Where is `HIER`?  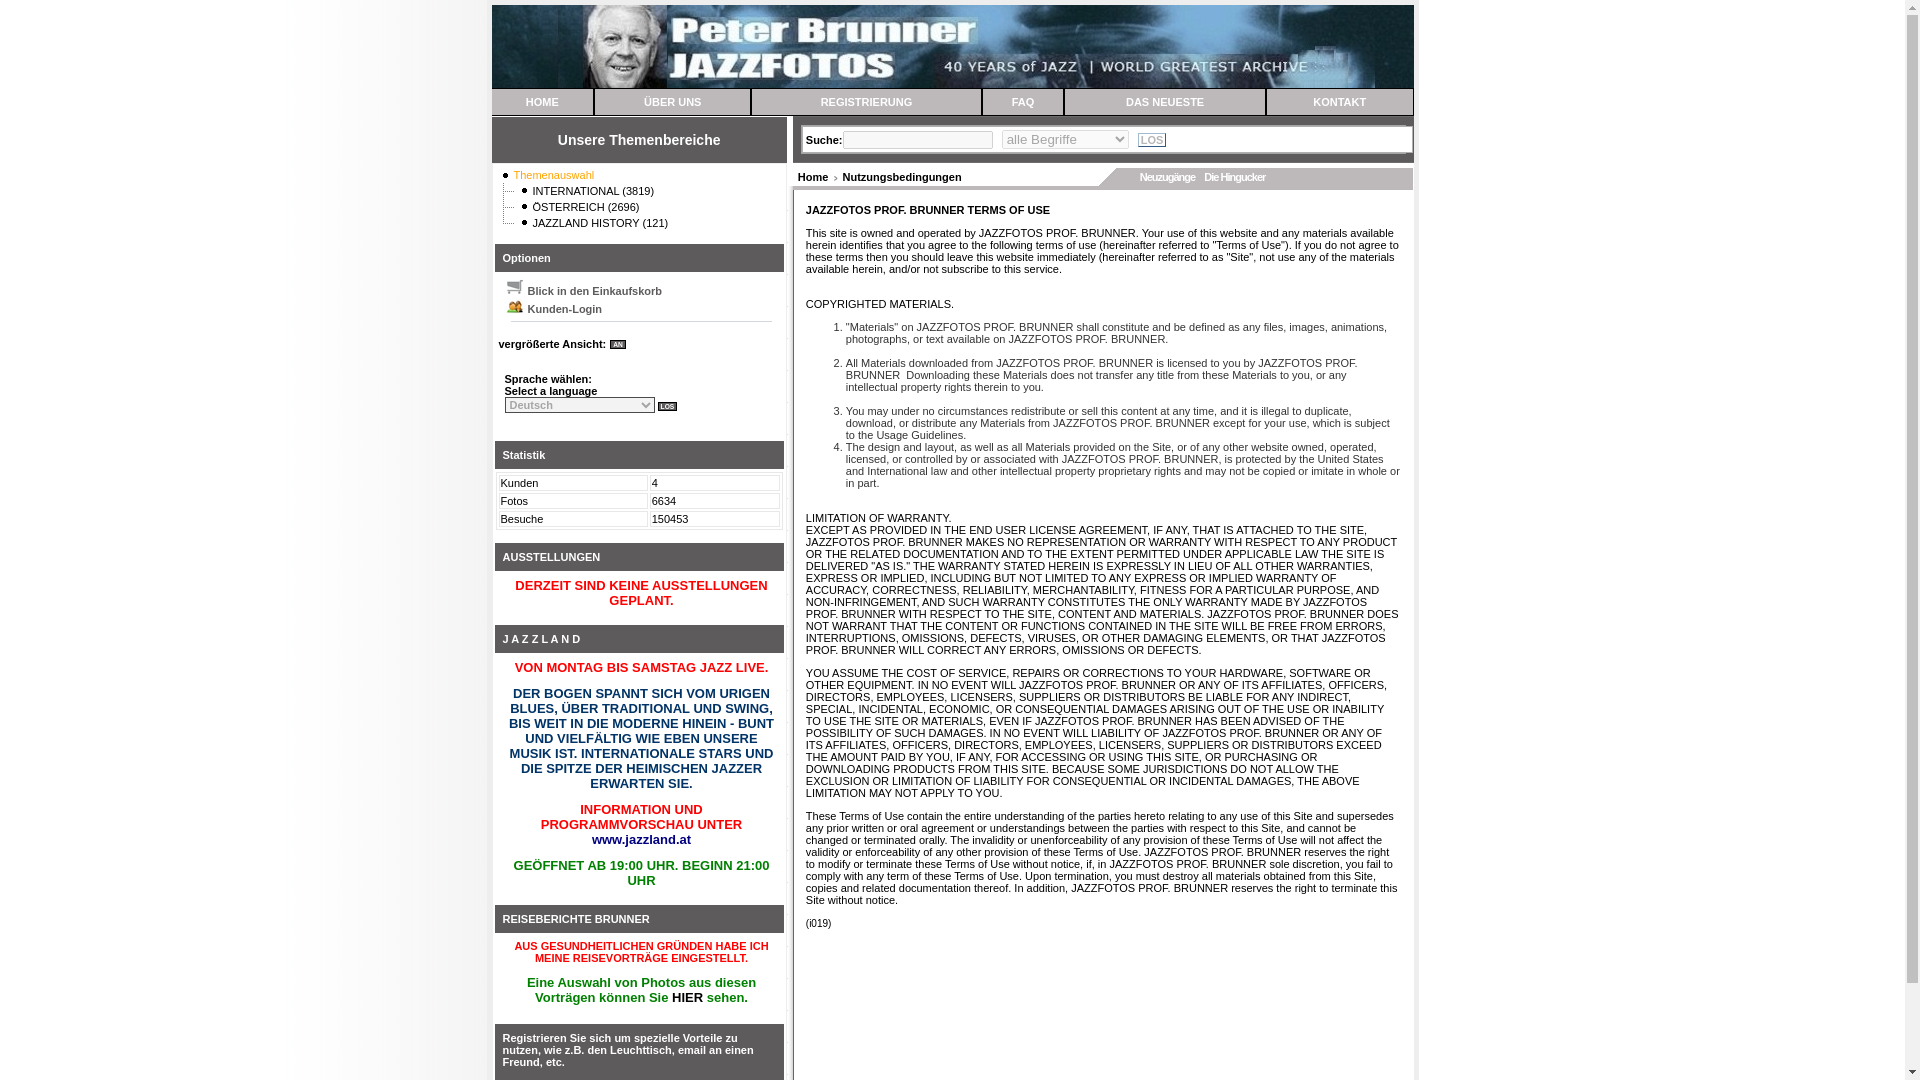 HIER is located at coordinates (687, 998).